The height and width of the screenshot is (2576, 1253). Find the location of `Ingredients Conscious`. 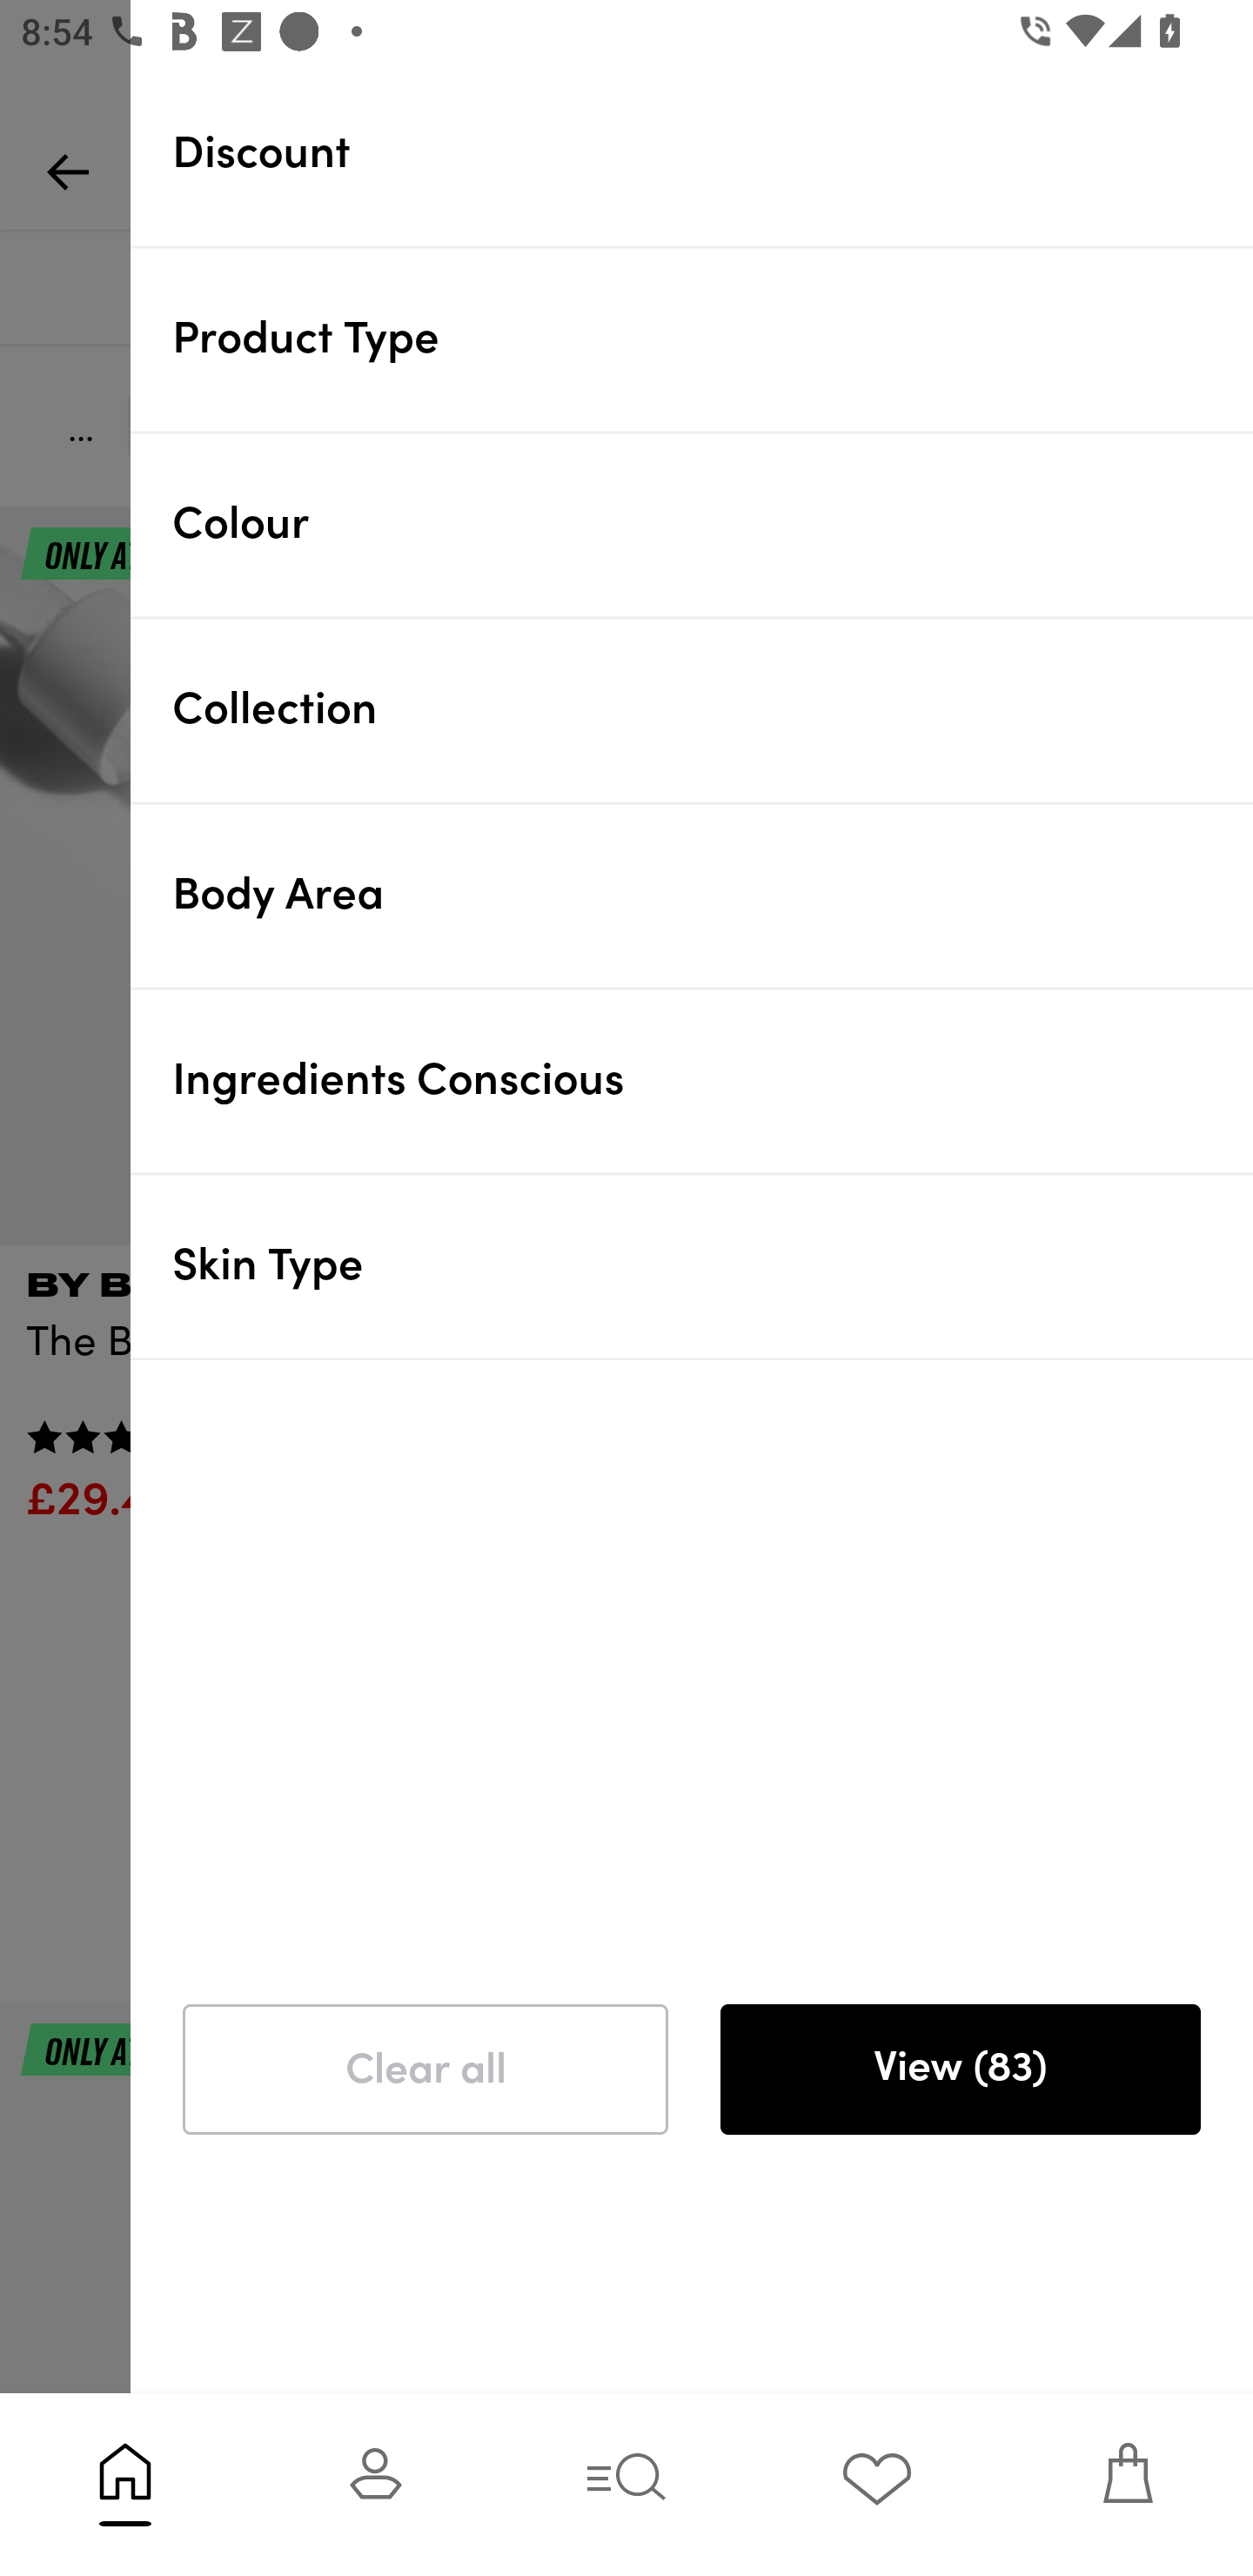

Ingredients Conscious is located at coordinates (713, 1080).